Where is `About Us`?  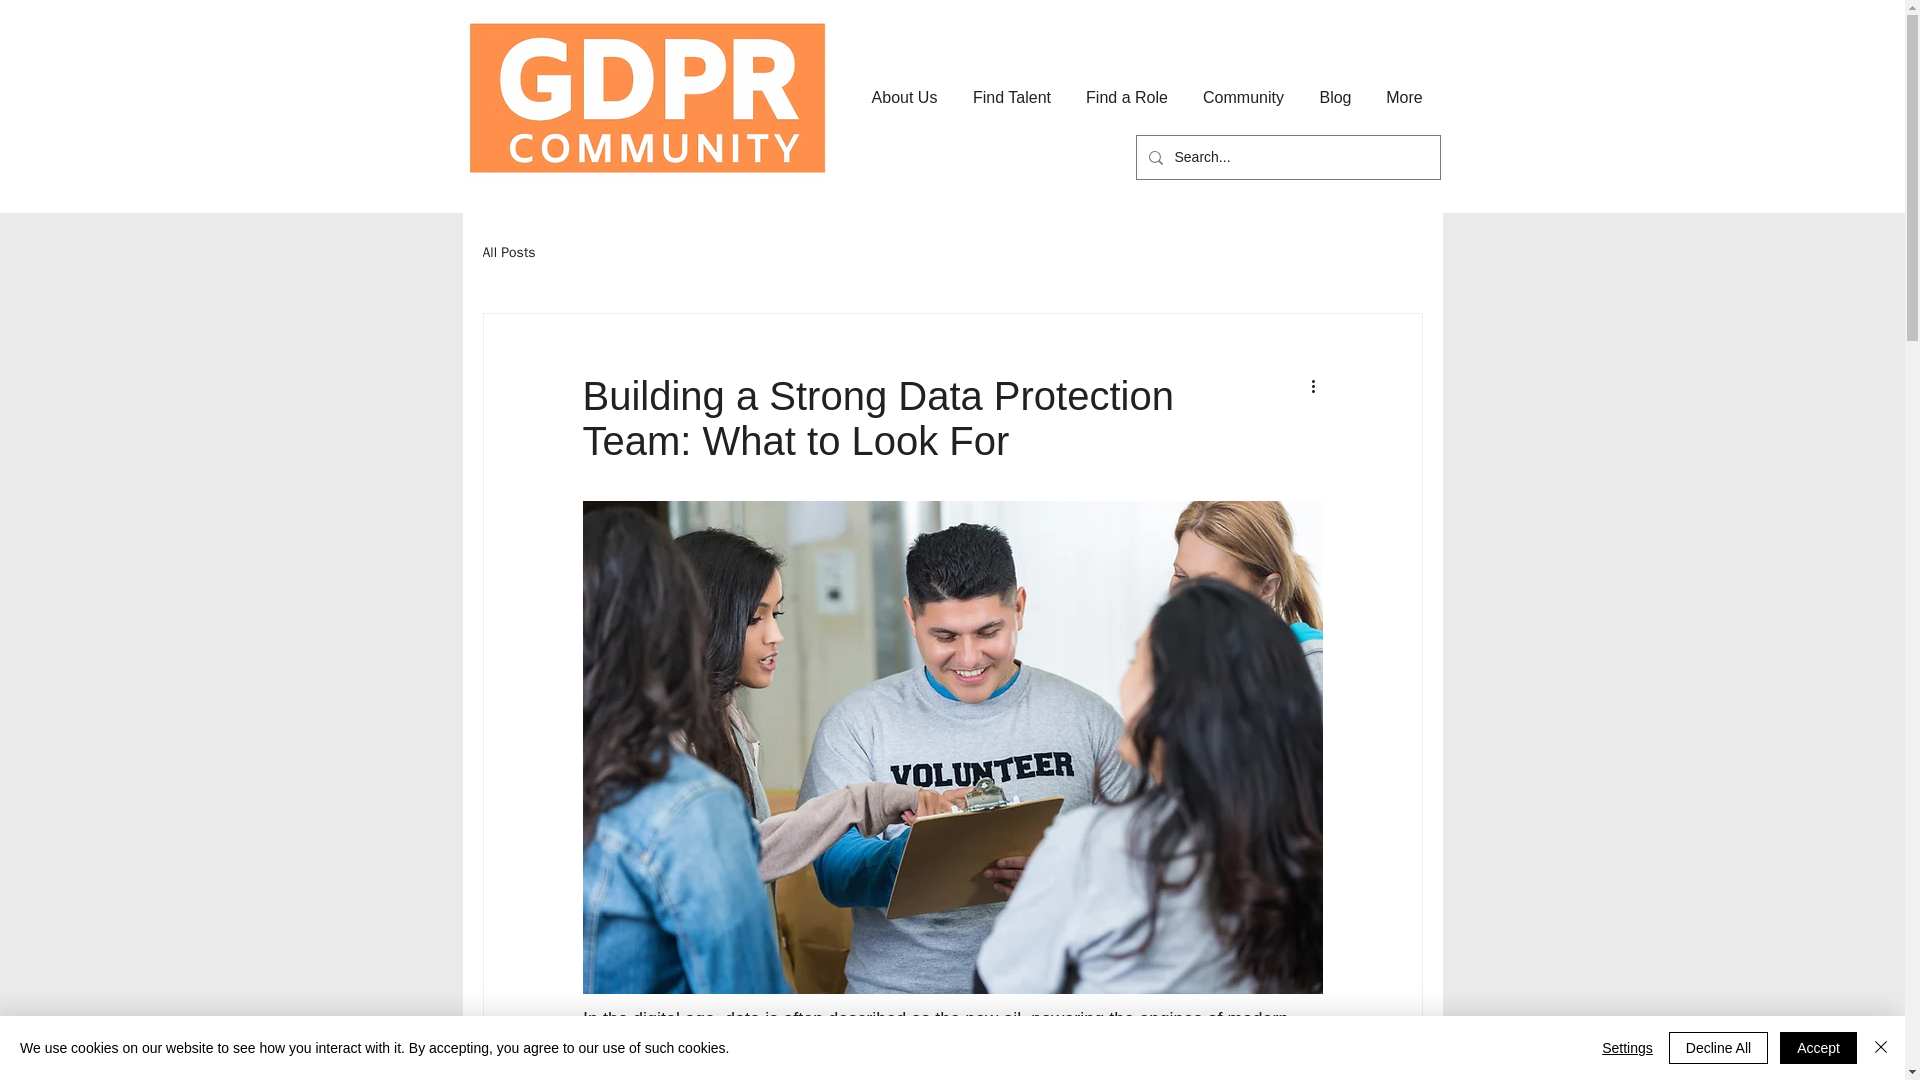
About Us is located at coordinates (905, 98).